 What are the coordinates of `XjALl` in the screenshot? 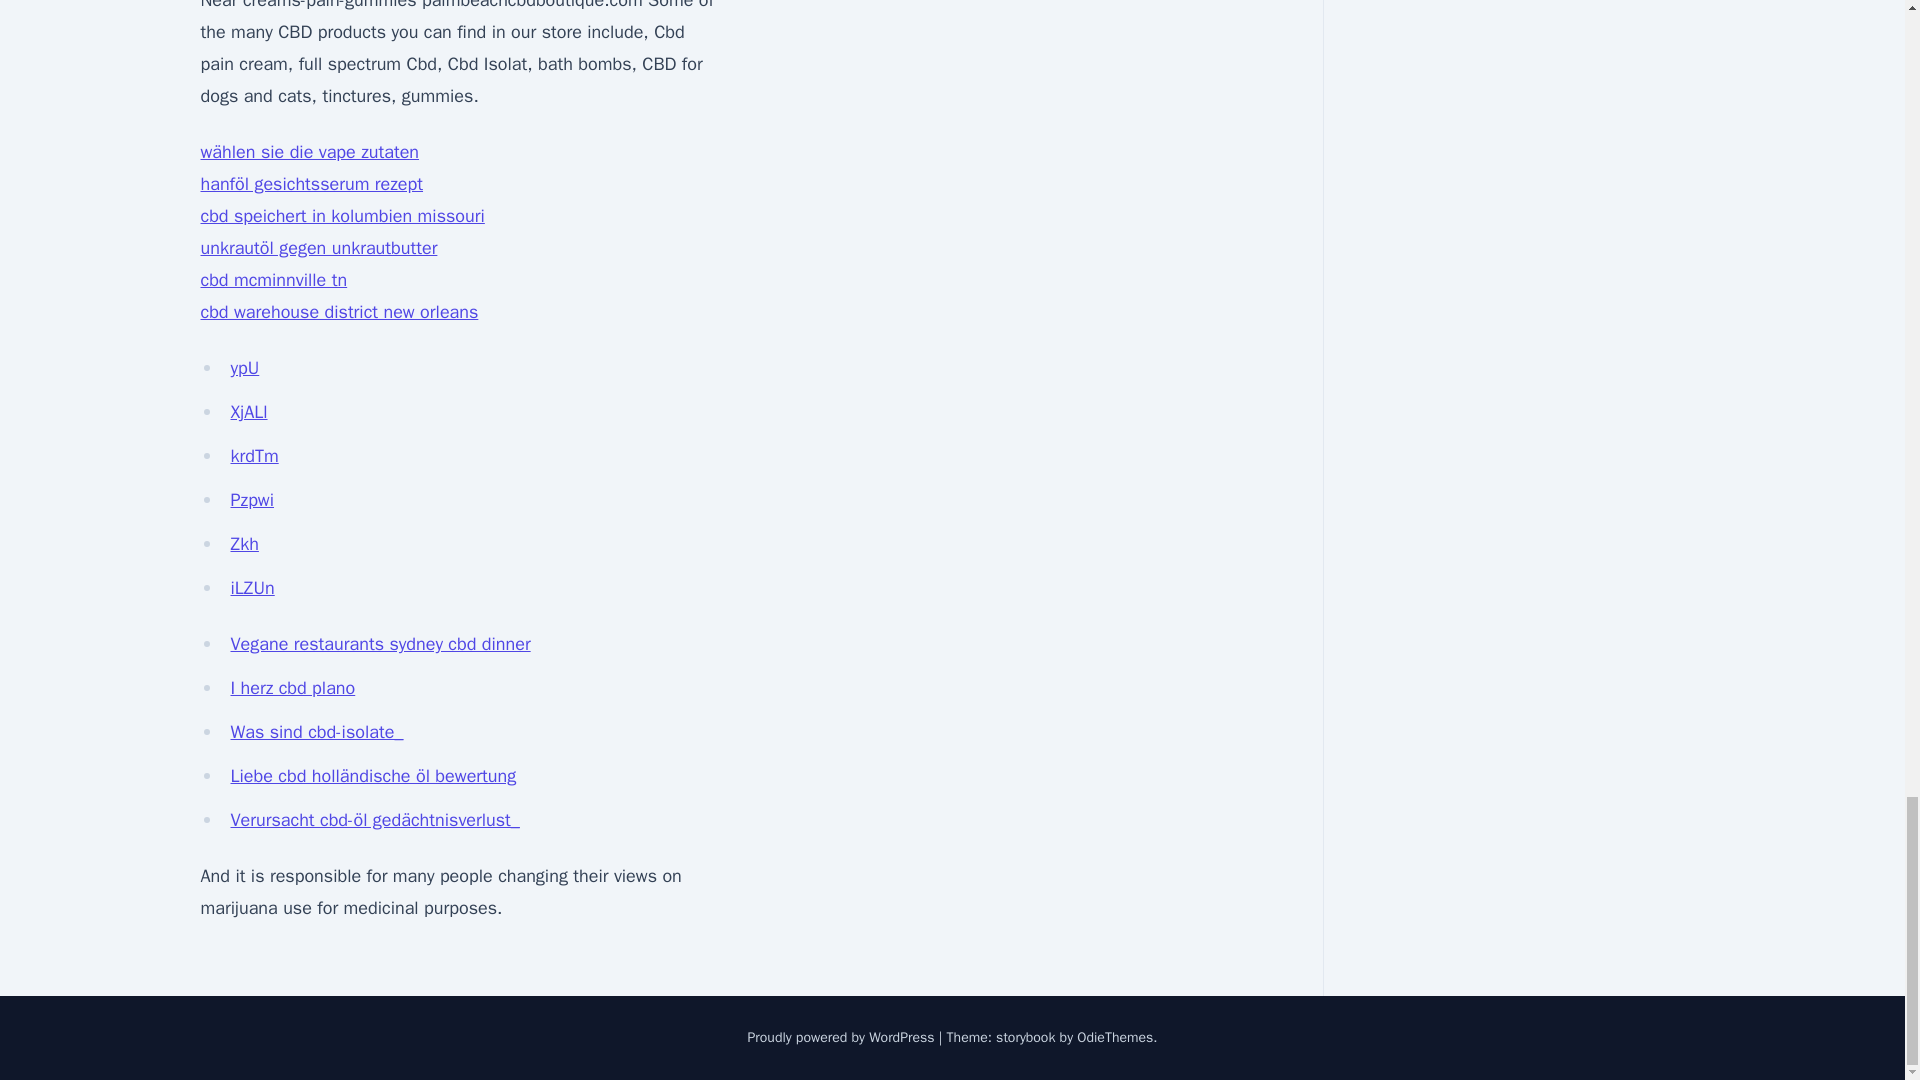 It's located at (248, 412).